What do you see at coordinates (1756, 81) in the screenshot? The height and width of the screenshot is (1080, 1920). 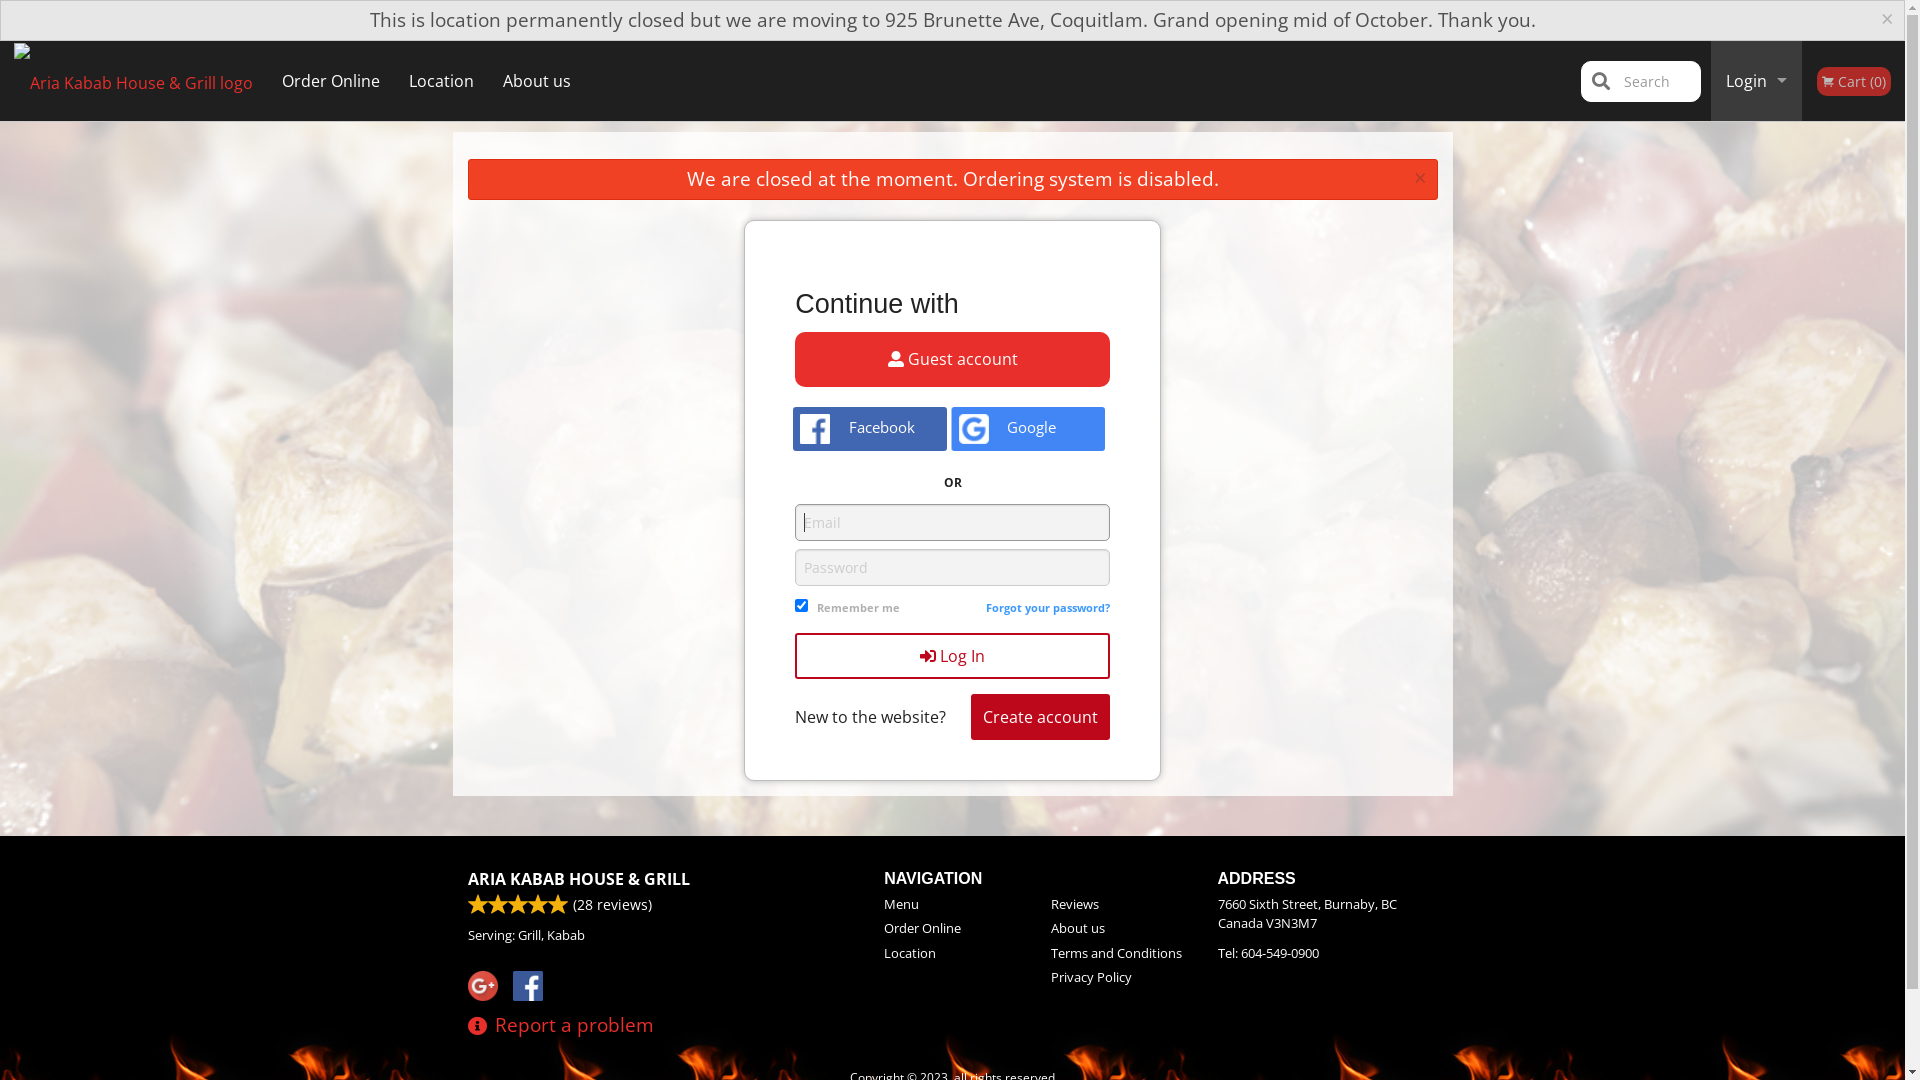 I see `Login` at bounding box center [1756, 81].